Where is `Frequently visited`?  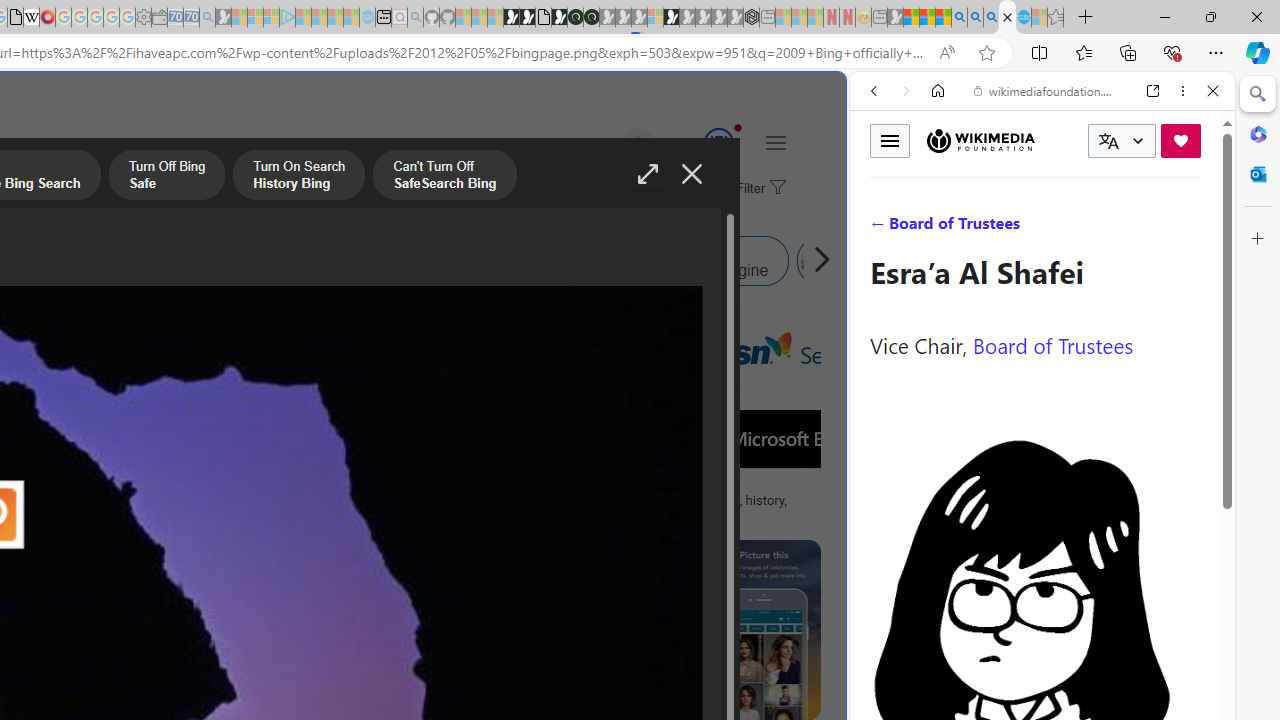 Frequently visited is located at coordinates (418, 266).